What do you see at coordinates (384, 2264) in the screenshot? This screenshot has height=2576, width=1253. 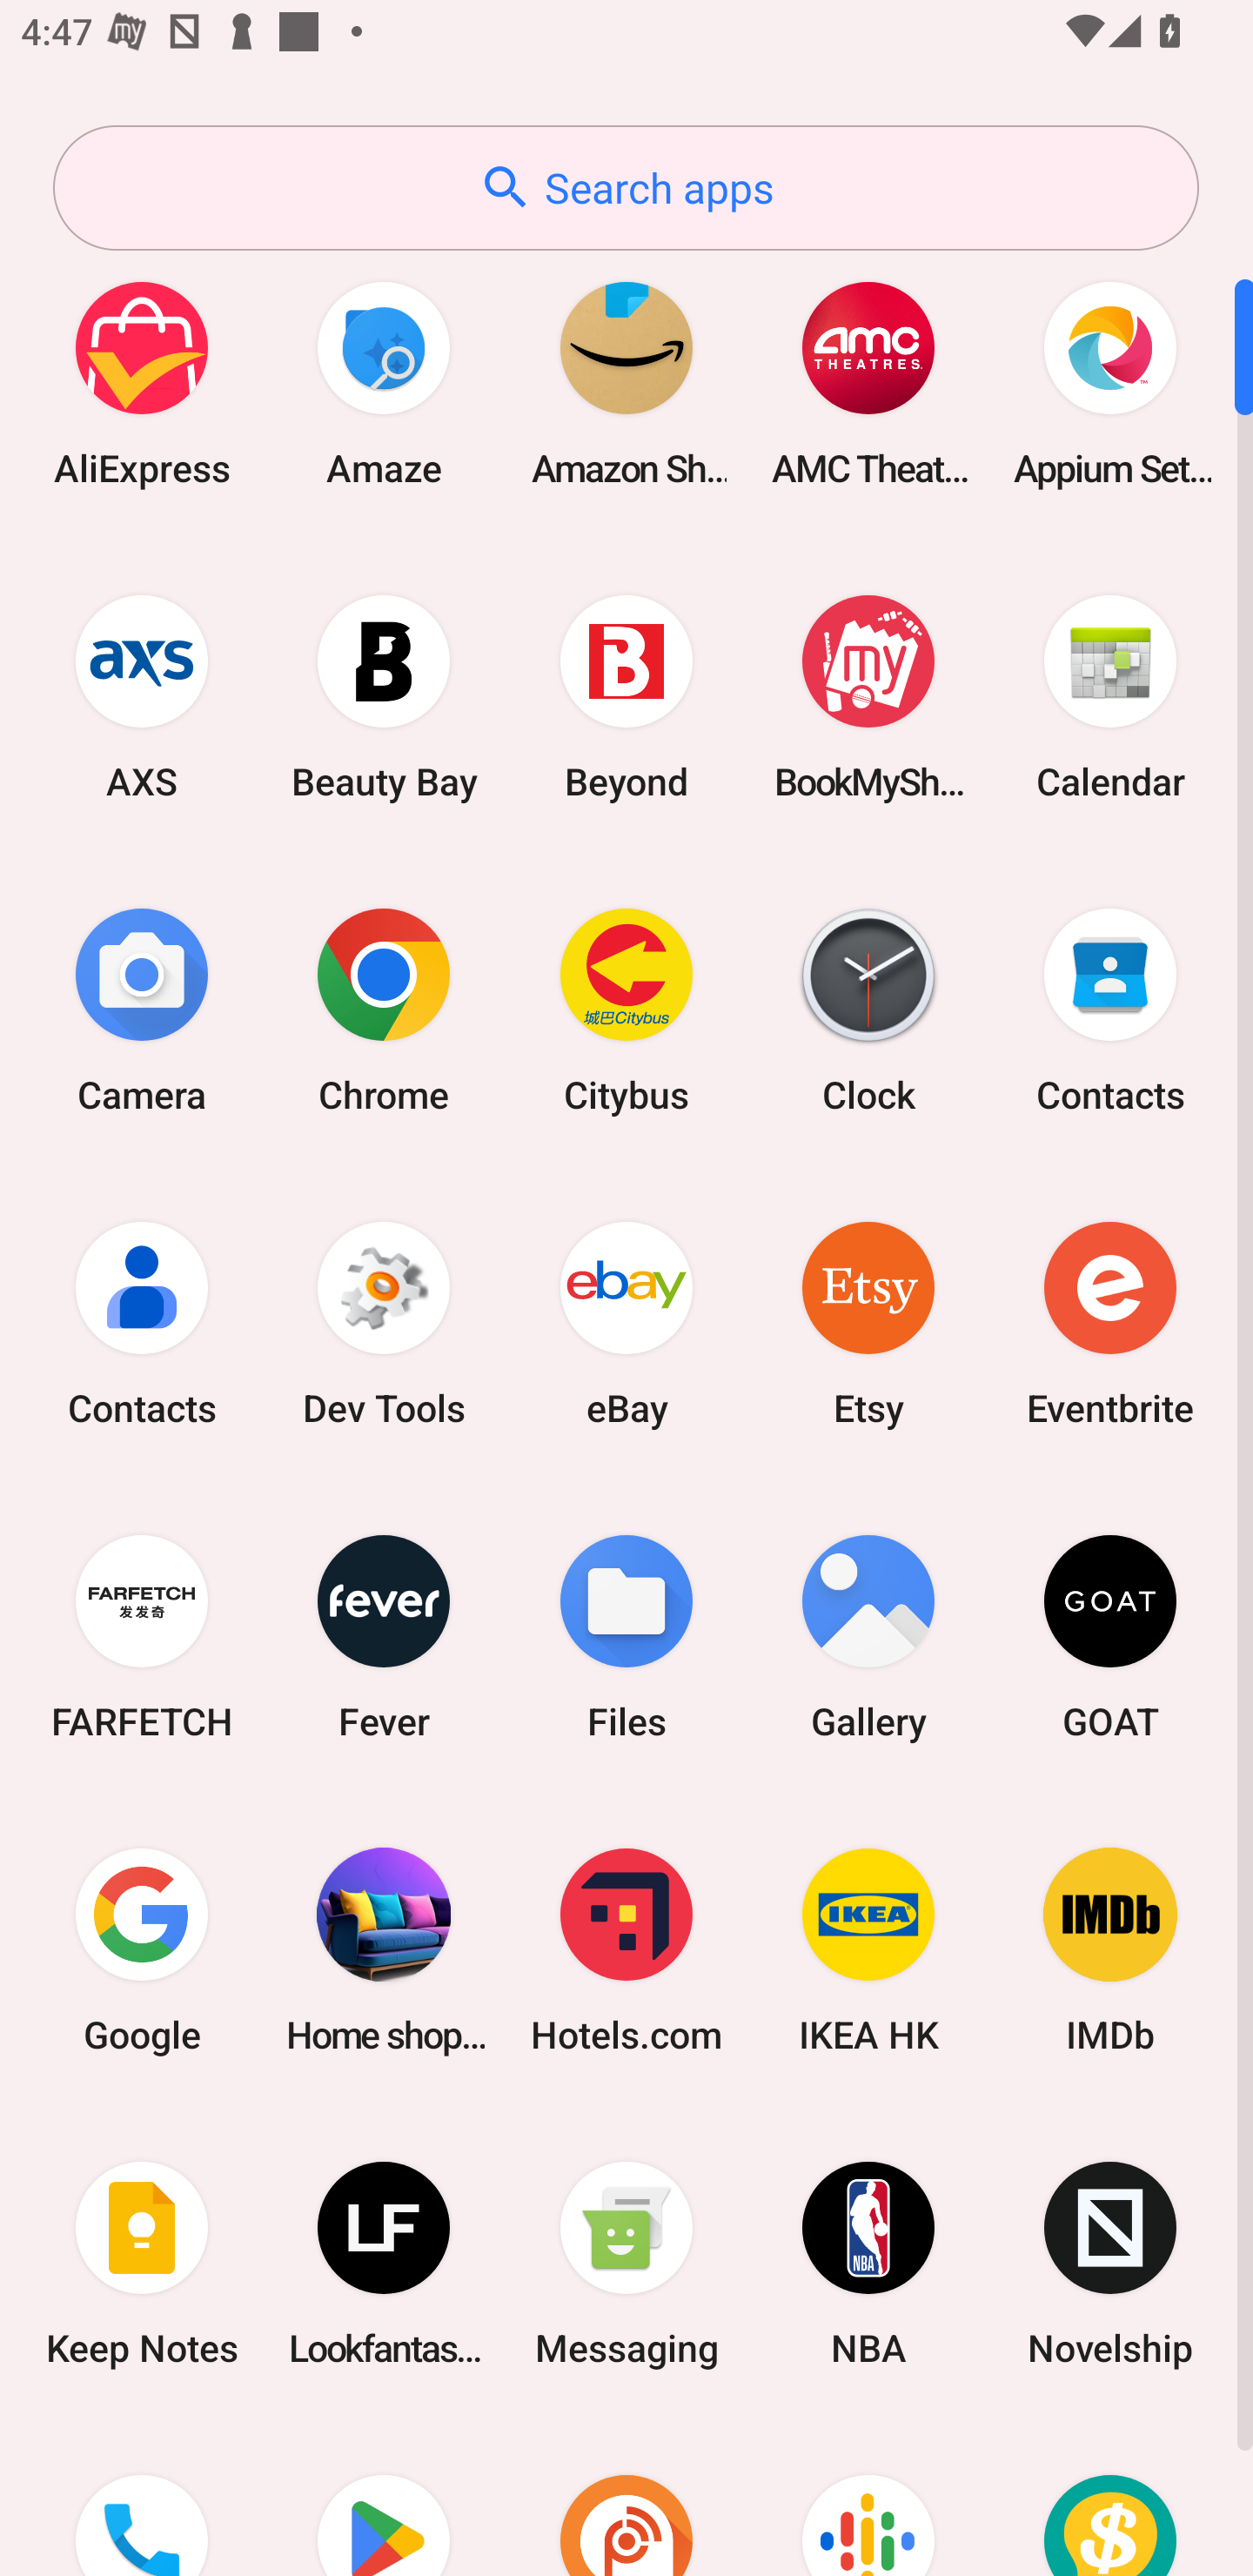 I see `Lookfantastic` at bounding box center [384, 2264].